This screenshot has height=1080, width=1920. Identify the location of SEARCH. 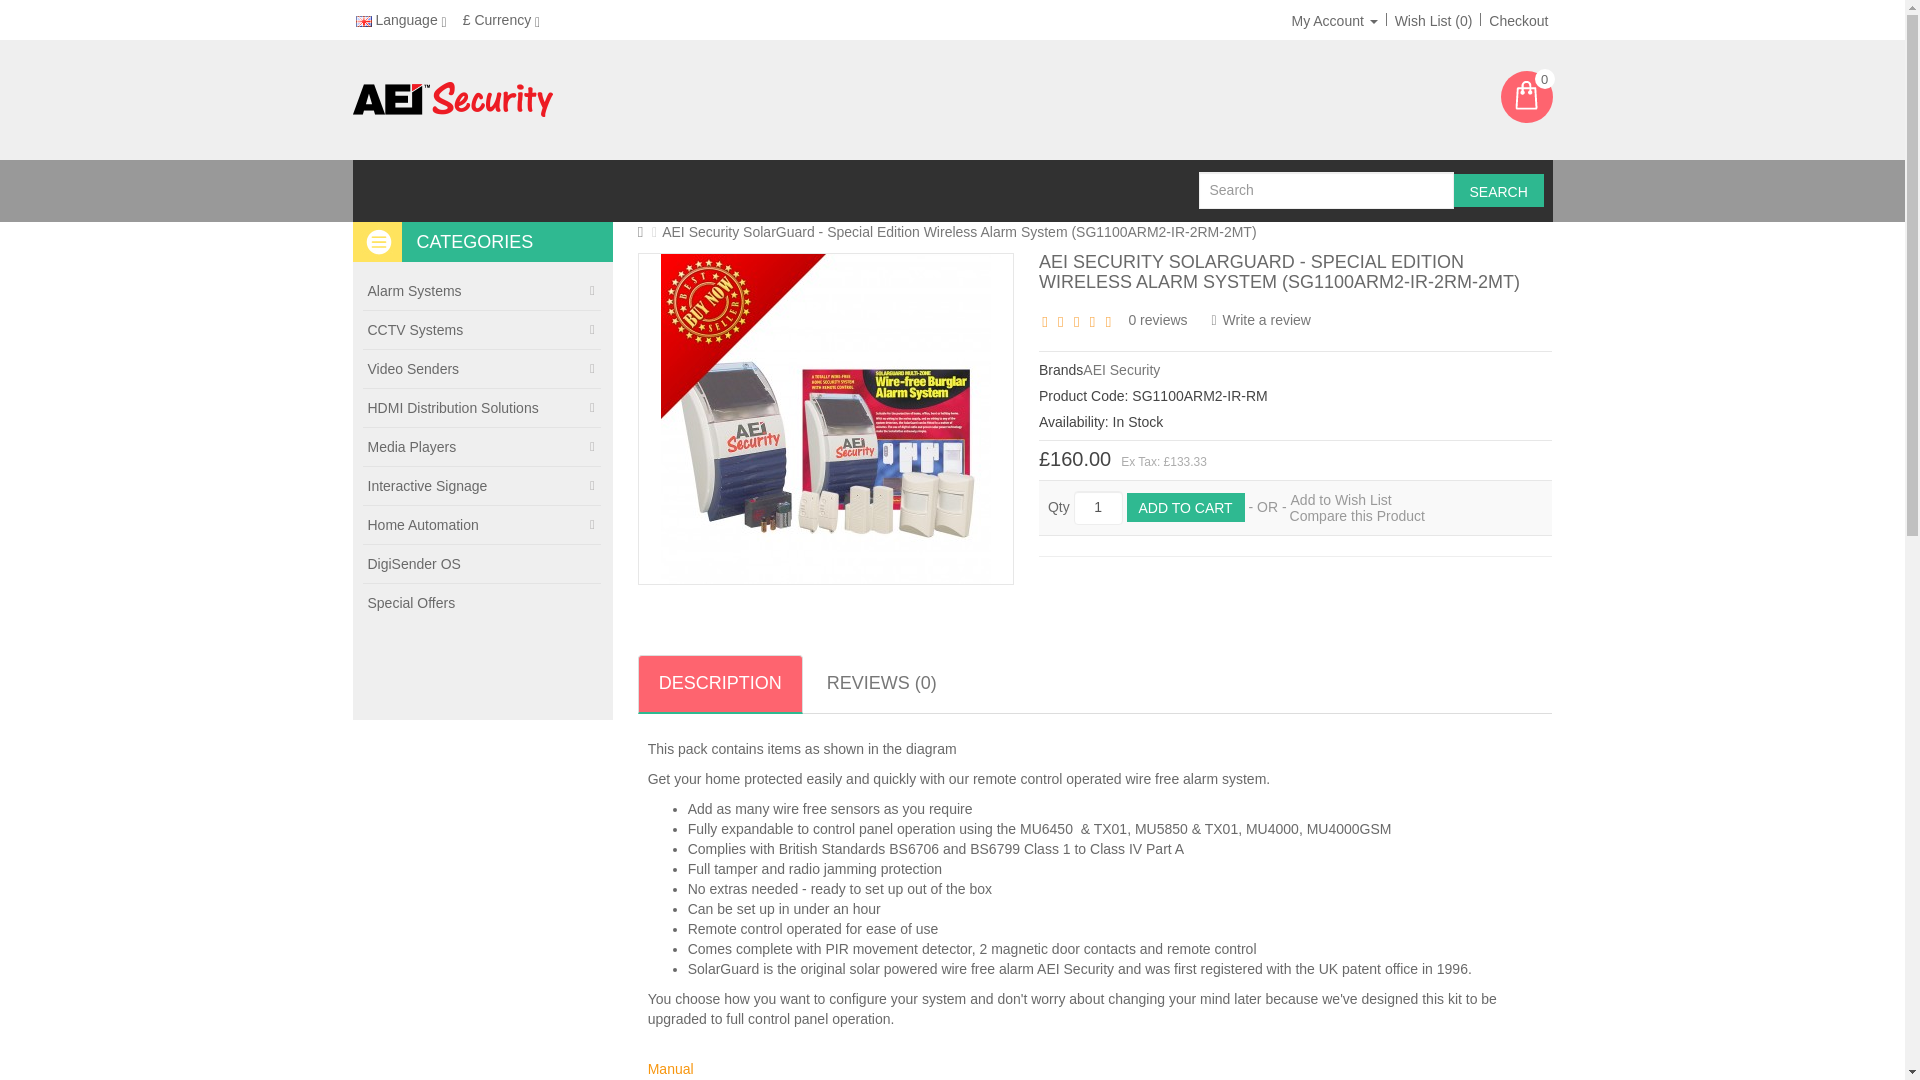
(1498, 190).